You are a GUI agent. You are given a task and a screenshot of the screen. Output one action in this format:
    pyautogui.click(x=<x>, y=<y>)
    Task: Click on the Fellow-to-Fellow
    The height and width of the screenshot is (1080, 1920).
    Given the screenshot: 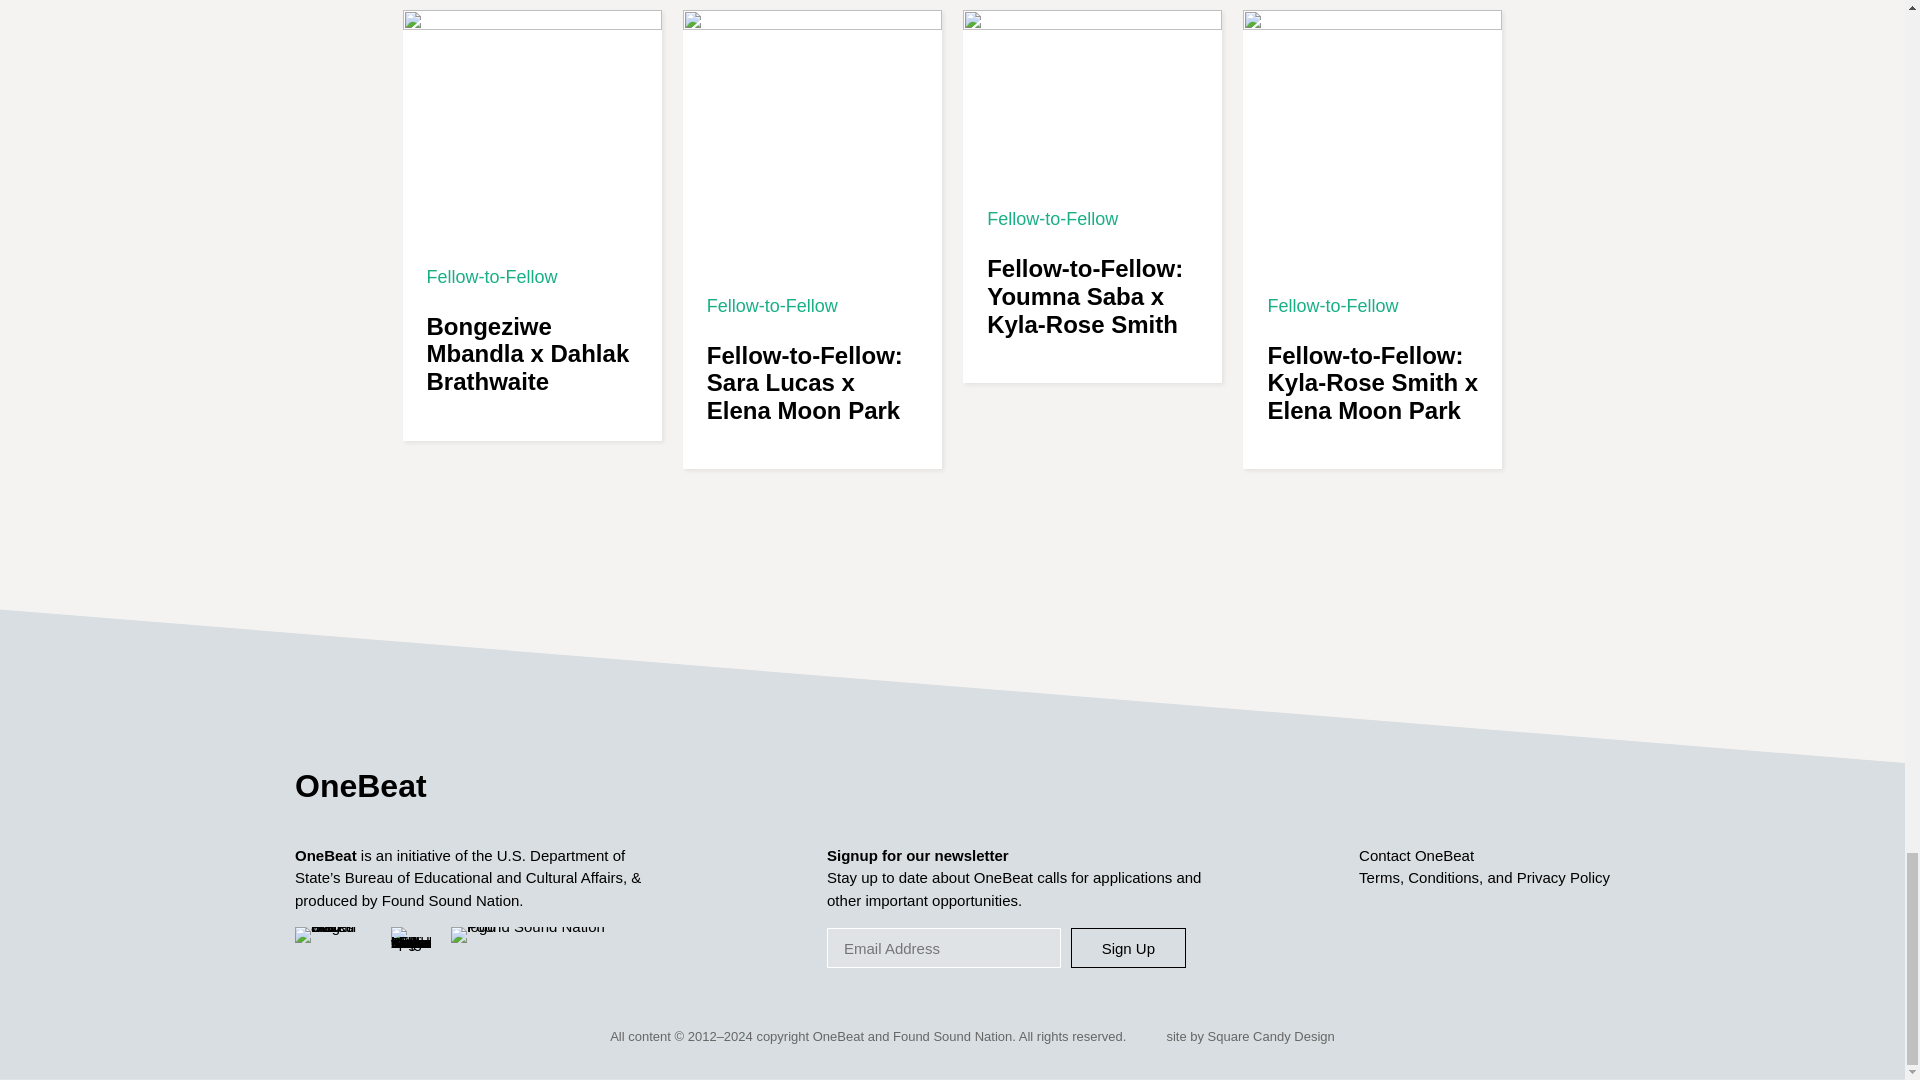 What is the action you would take?
    pyautogui.click(x=772, y=306)
    